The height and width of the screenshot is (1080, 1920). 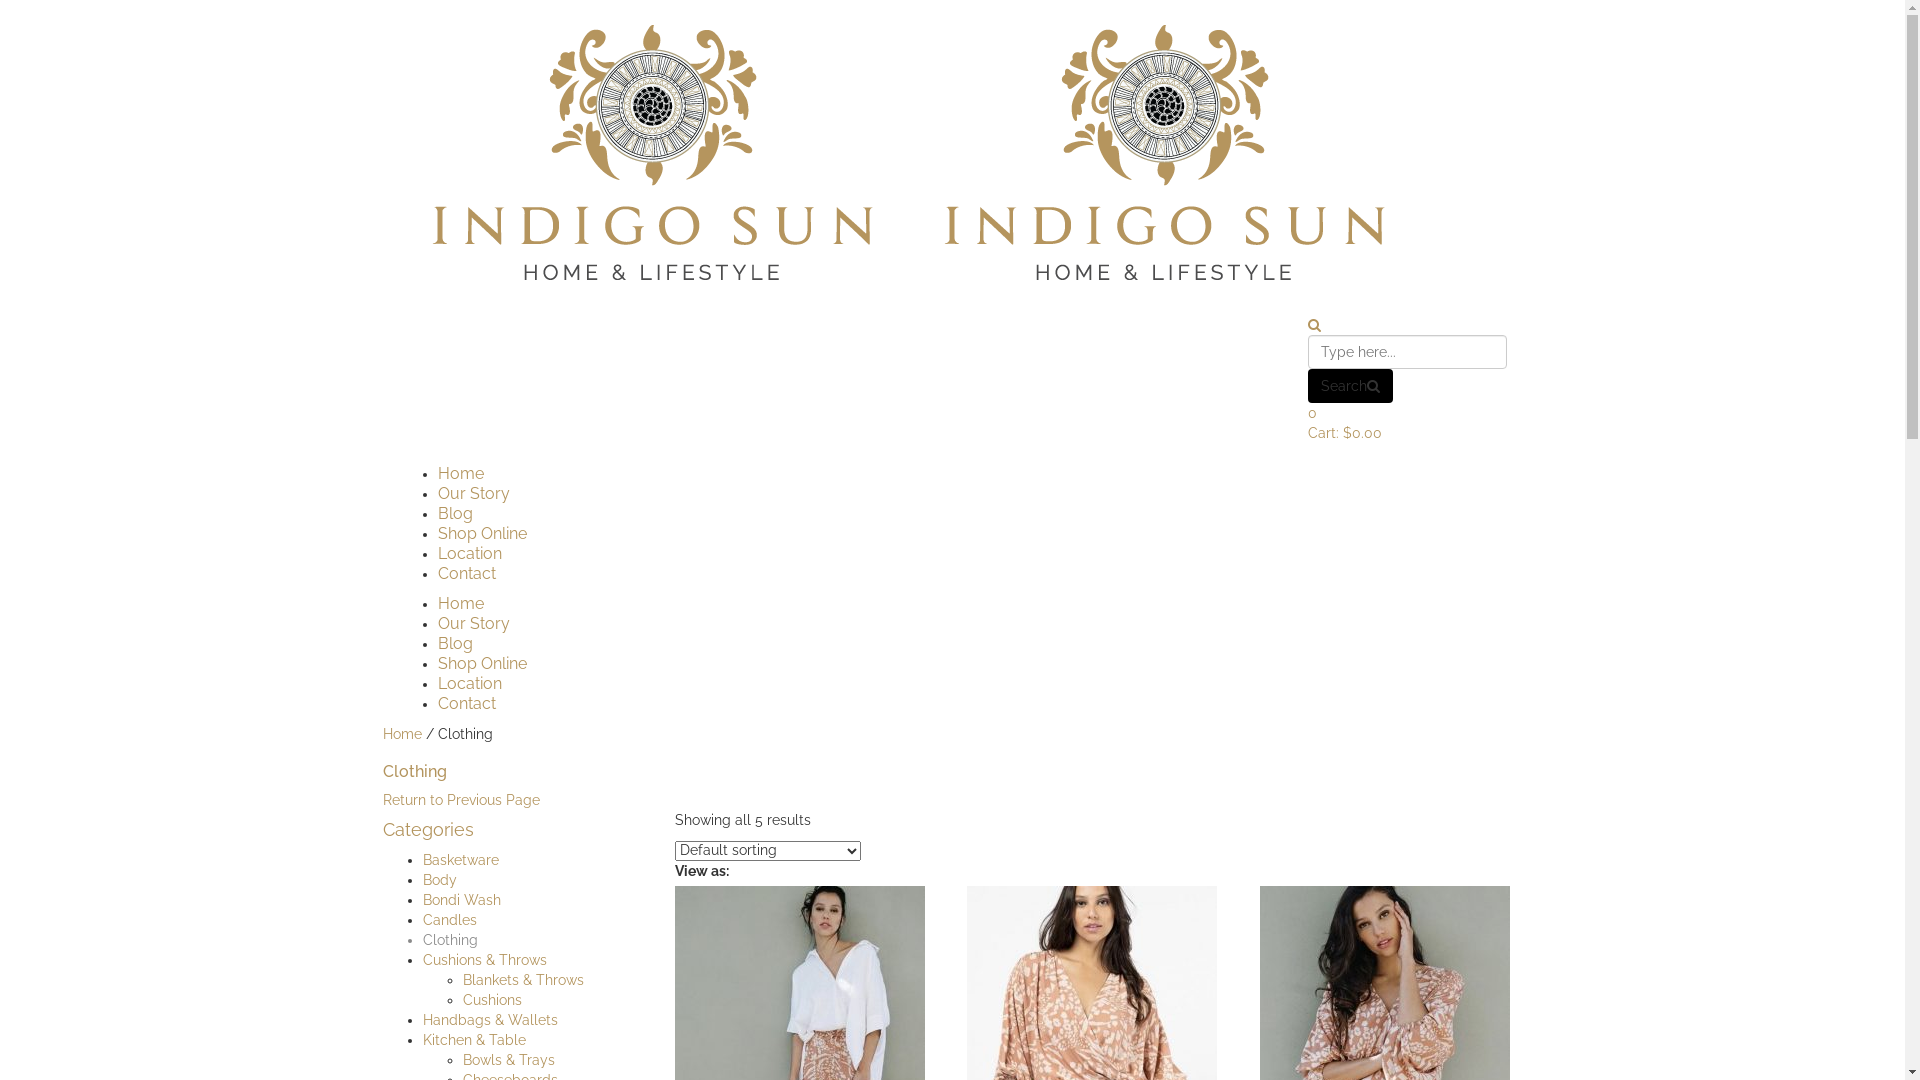 I want to click on Home, so click(x=402, y=734).